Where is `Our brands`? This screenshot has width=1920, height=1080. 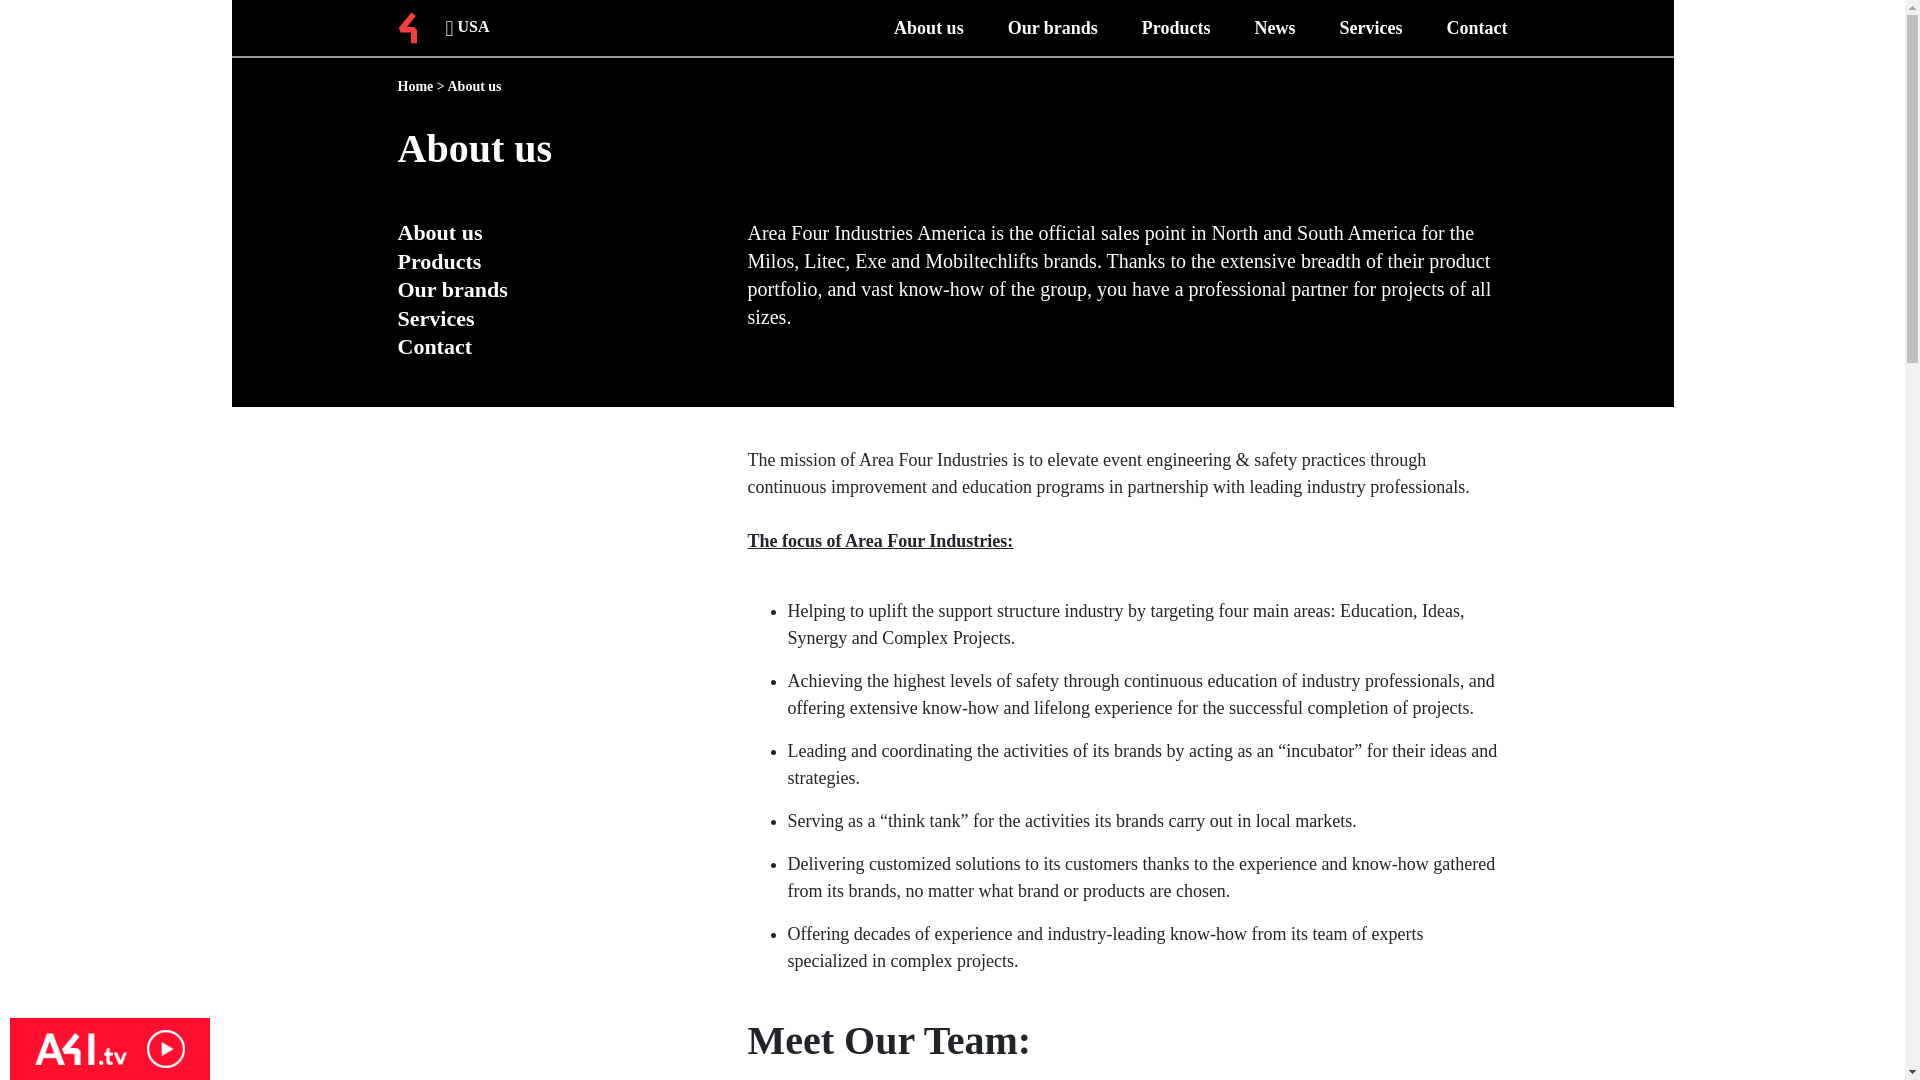 Our brands is located at coordinates (1053, 28).